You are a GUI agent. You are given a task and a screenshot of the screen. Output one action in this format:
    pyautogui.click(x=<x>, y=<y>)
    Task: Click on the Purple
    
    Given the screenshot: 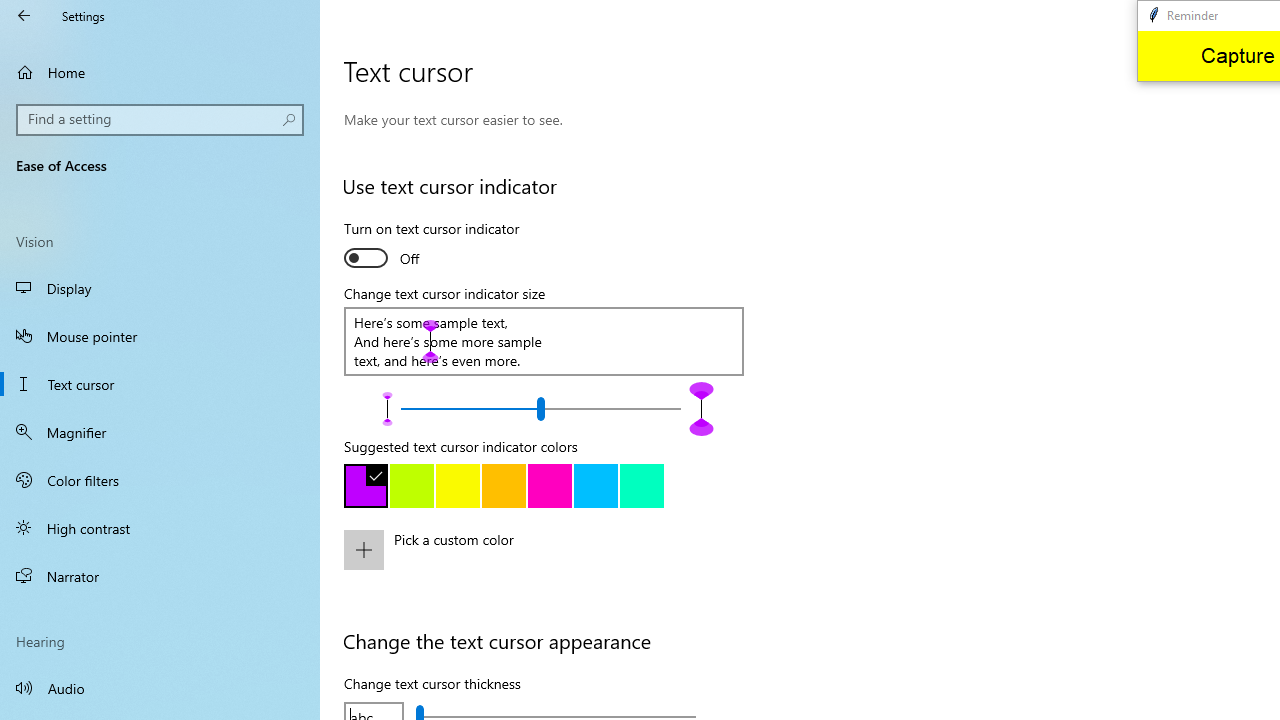 What is the action you would take?
    pyautogui.click(x=366, y=486)
    